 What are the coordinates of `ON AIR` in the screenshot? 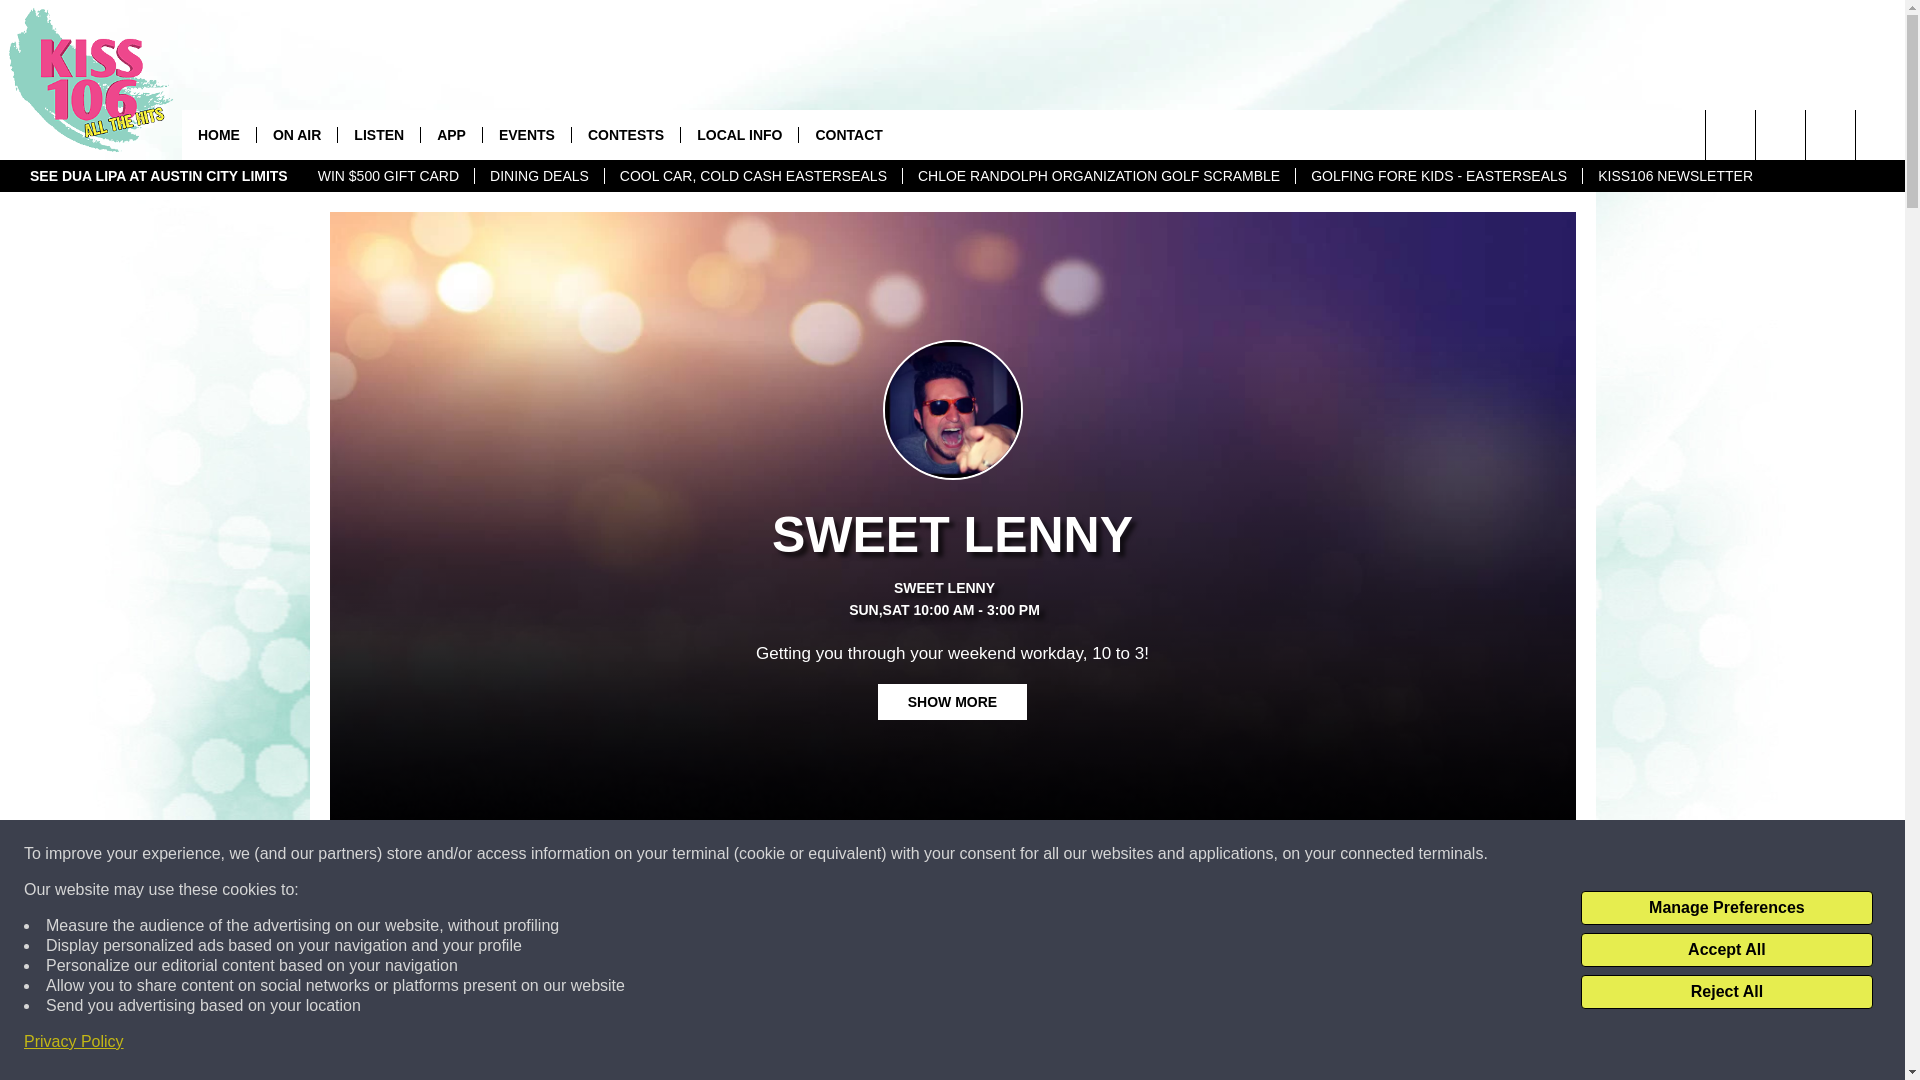 It's located at (296, 134).